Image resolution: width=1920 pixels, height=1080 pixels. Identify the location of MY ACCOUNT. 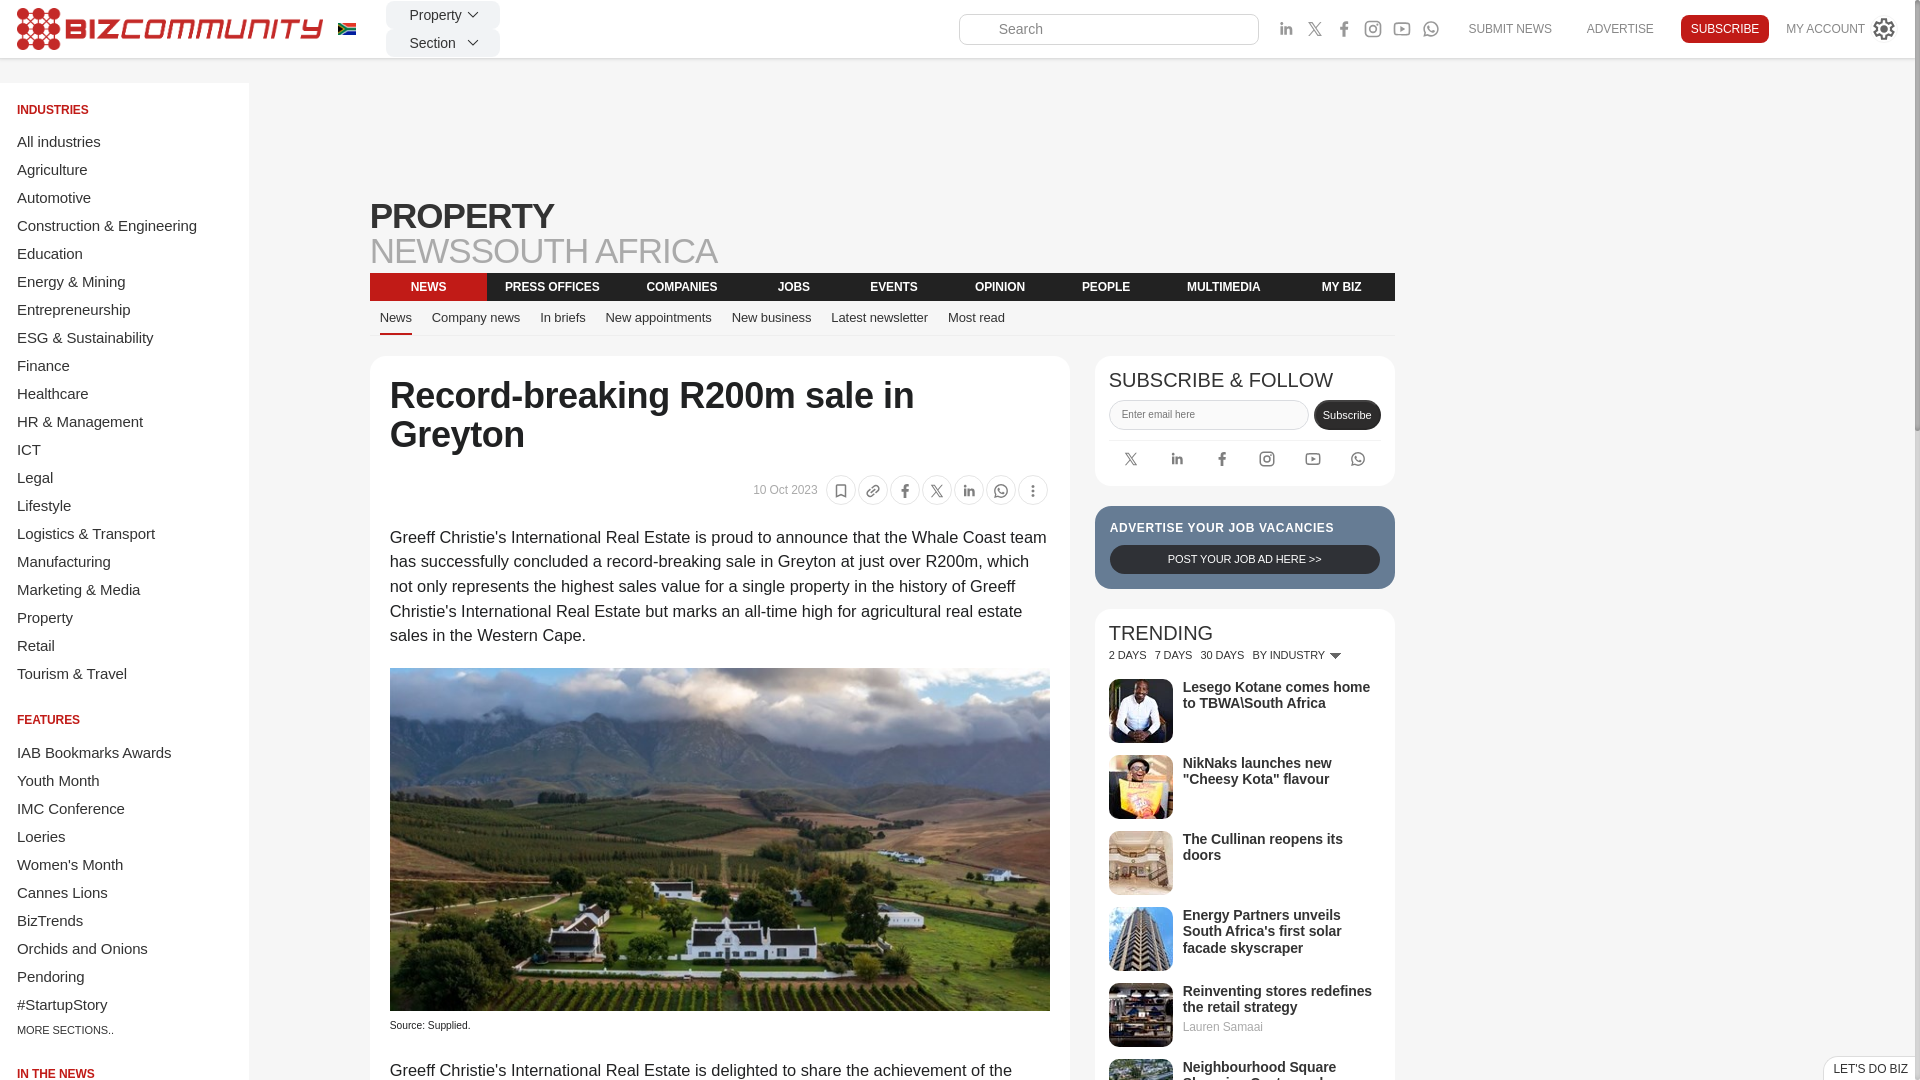
(1842, 29).